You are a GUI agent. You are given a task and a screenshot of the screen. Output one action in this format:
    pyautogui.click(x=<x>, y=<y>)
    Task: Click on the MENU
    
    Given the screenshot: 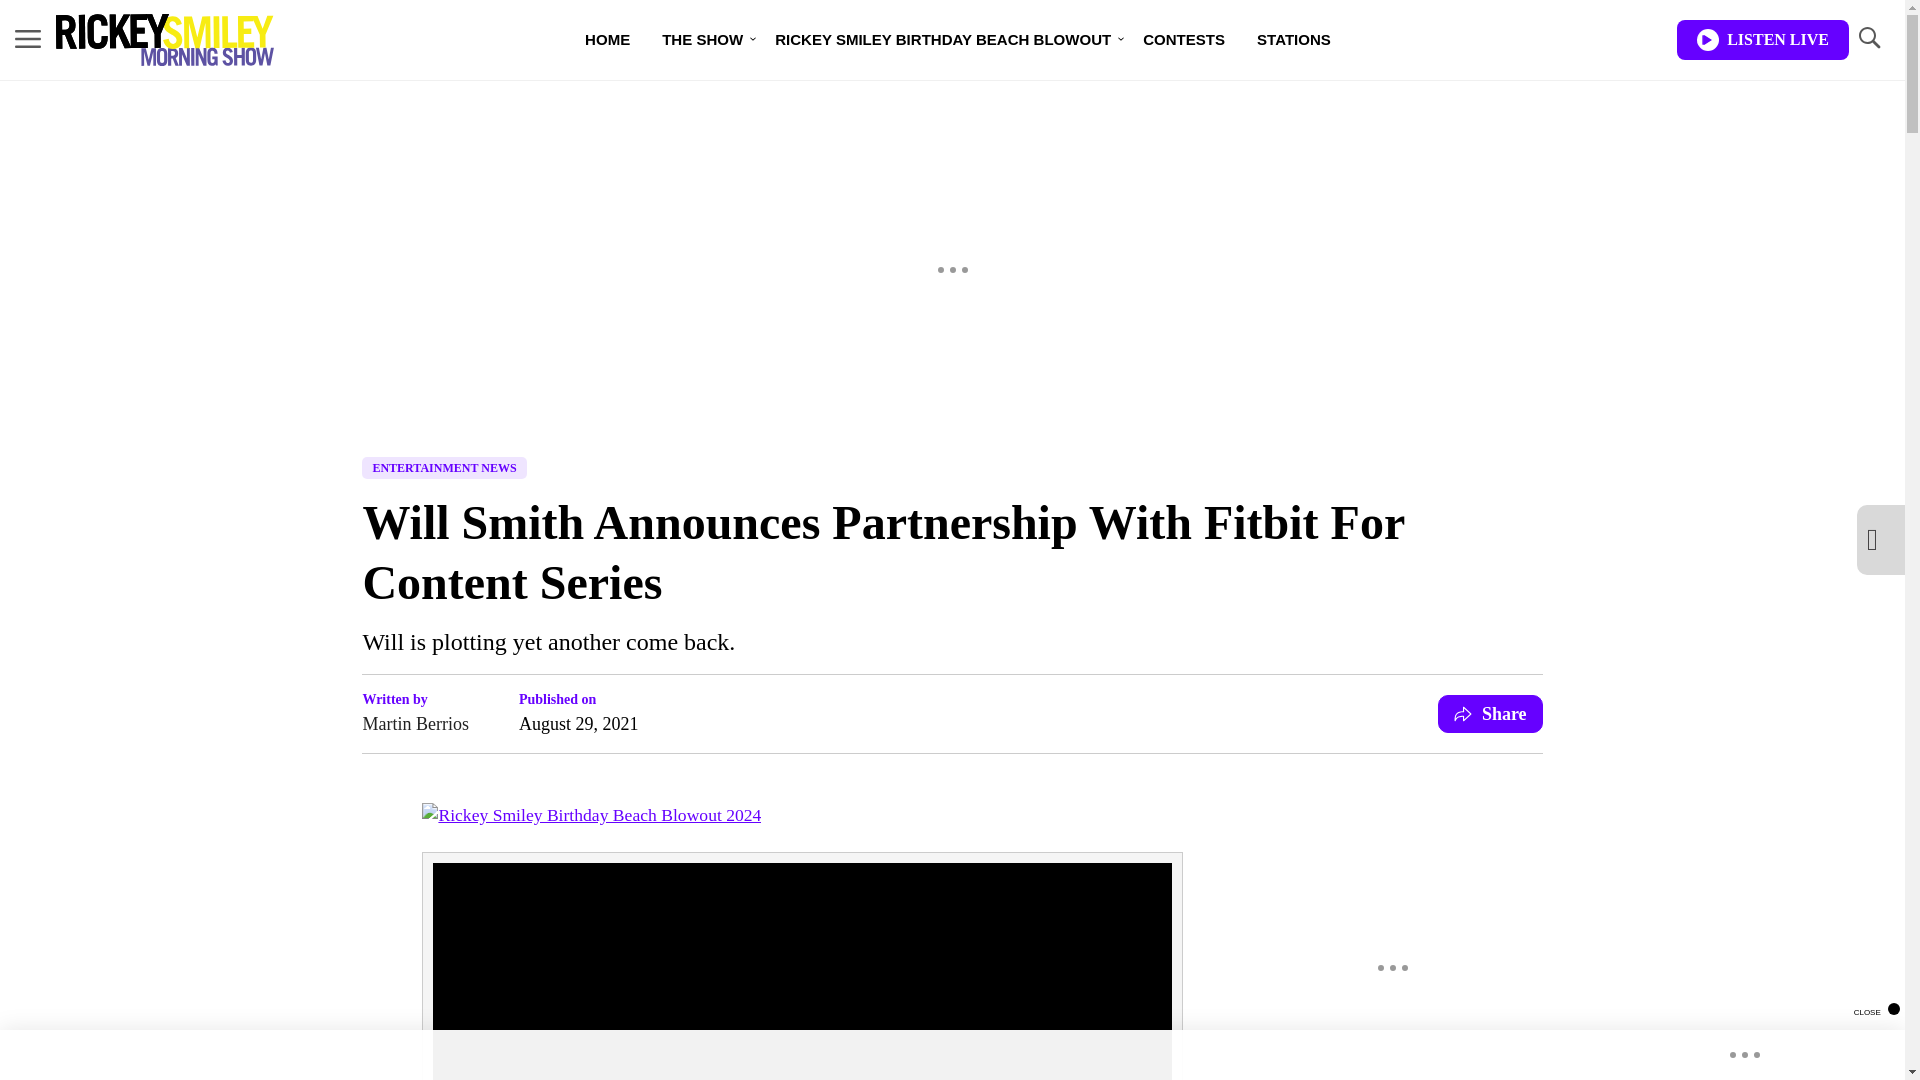 What is the action you would take?
    pyautogui.click(x=28, y=38)
    